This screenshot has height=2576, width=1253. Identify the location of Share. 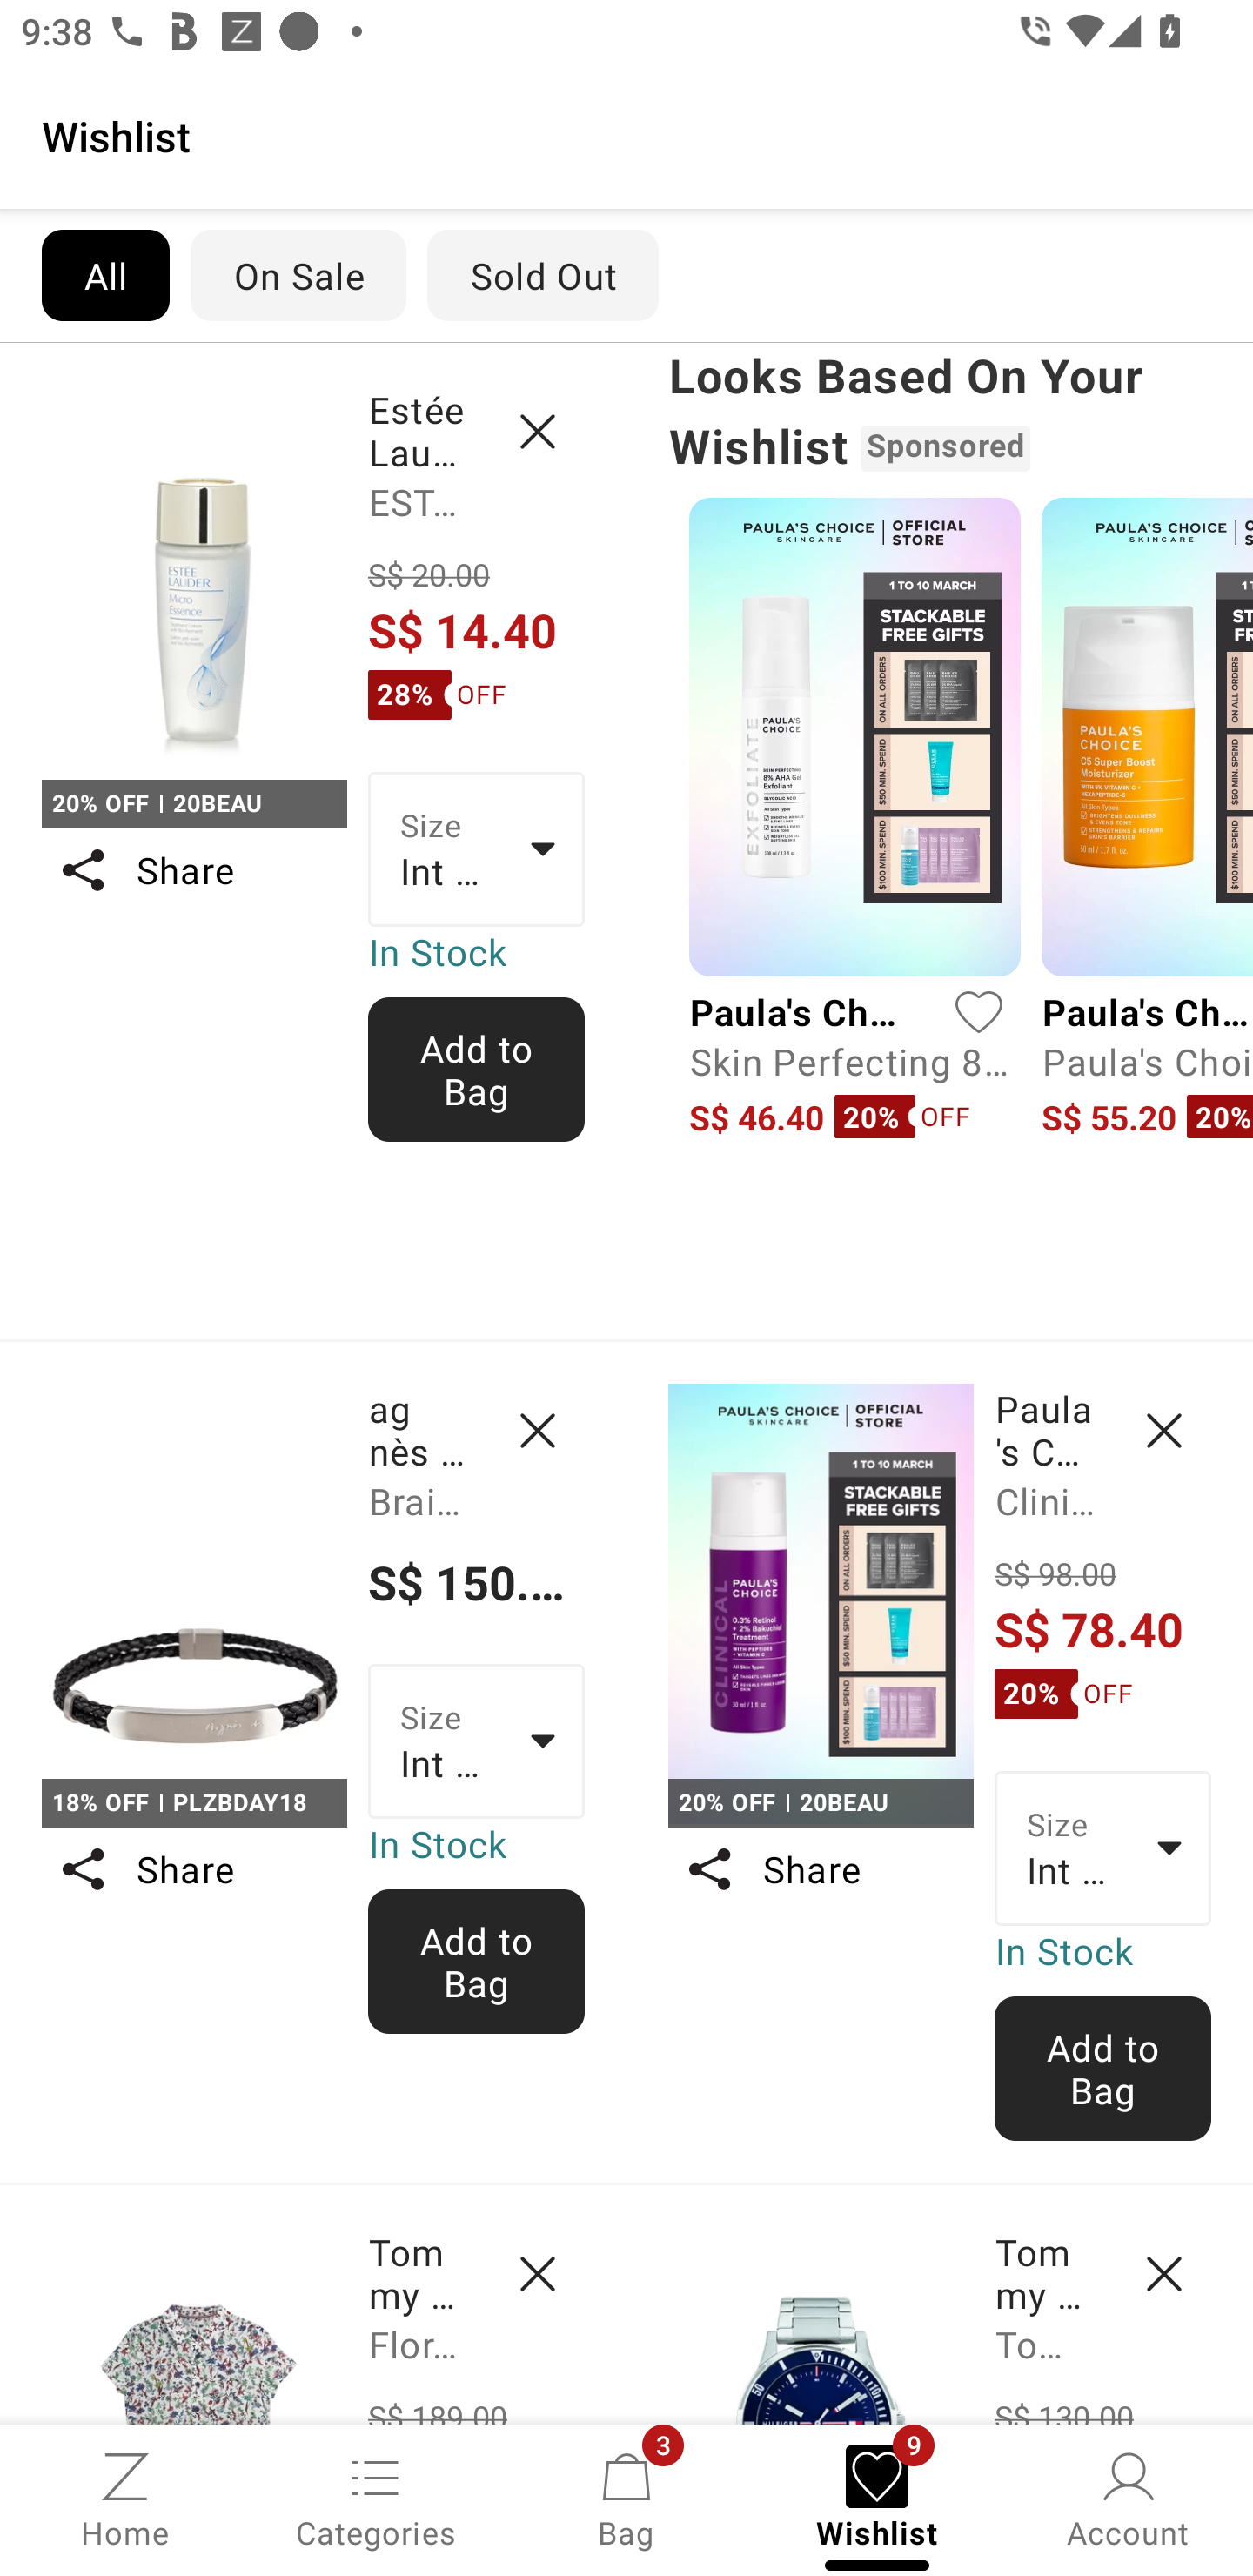
(193, 1868).